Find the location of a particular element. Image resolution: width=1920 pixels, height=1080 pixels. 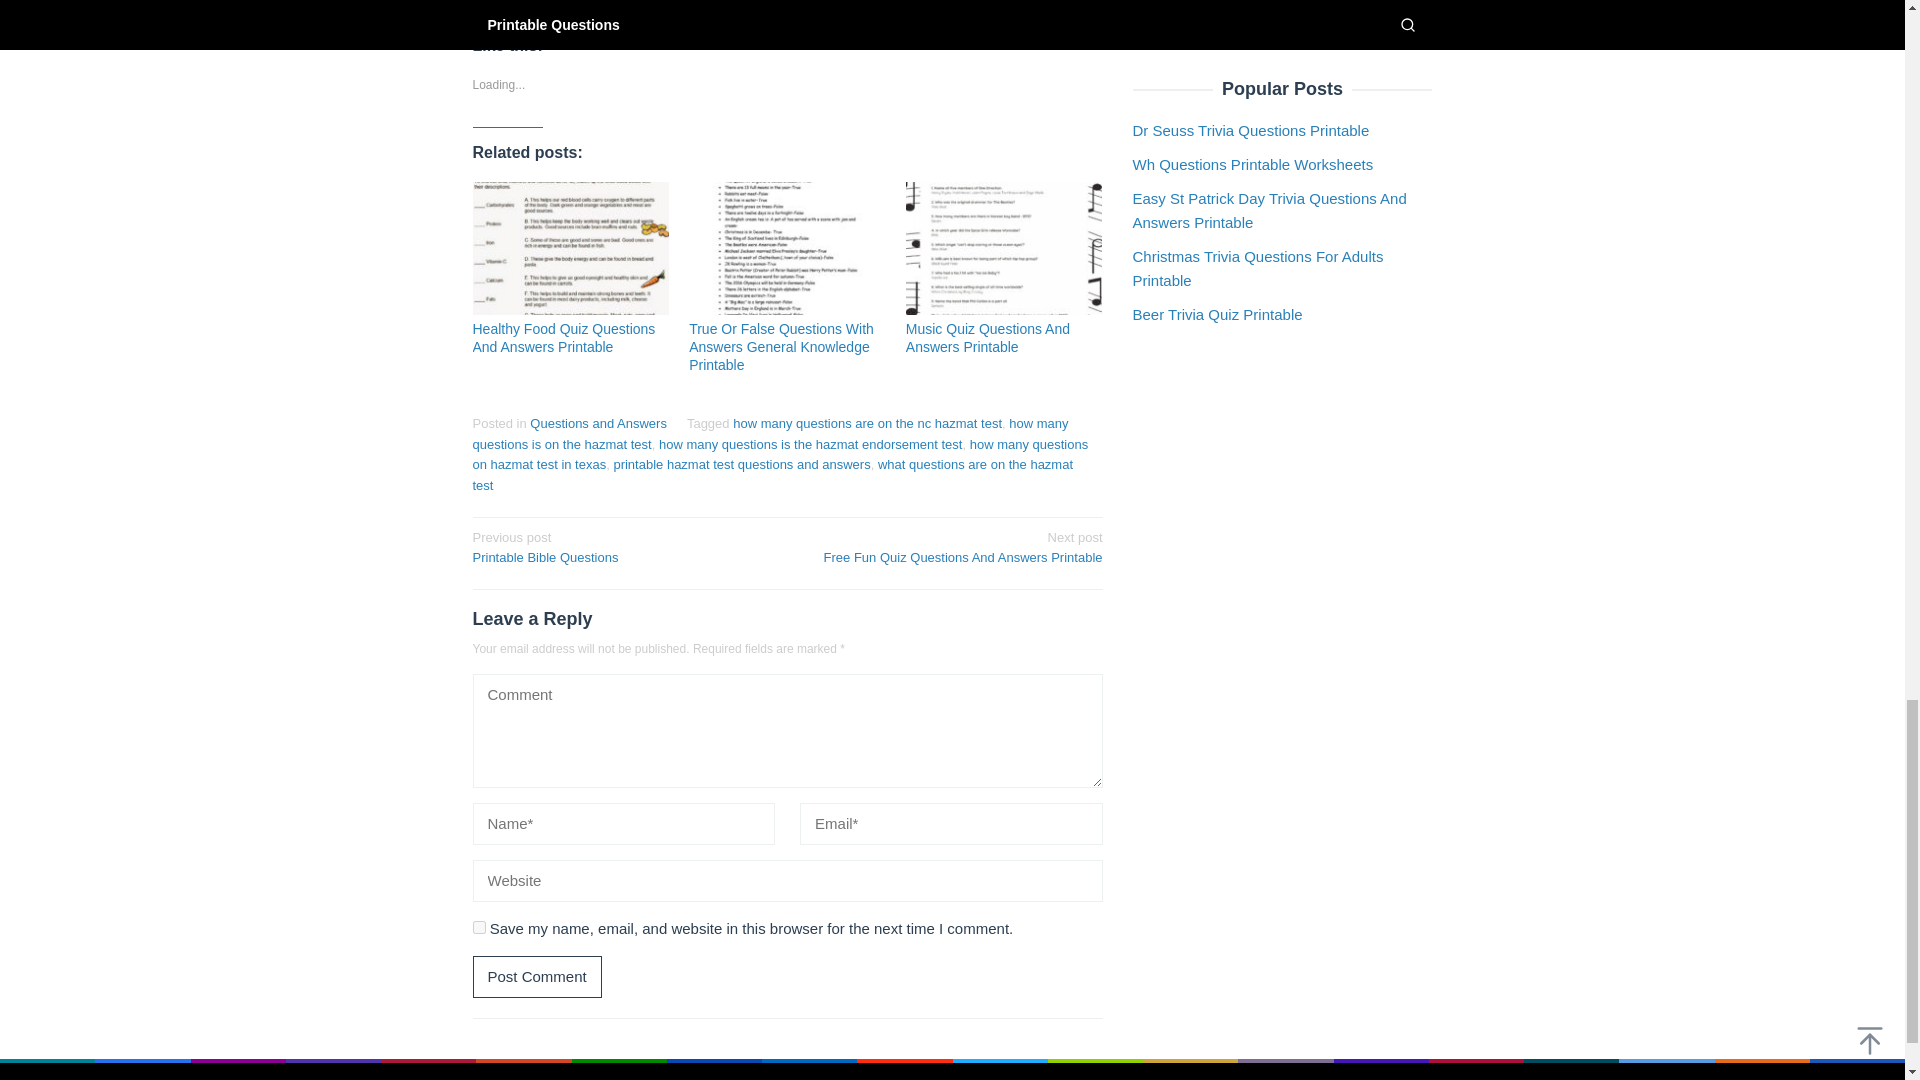

Healthy Food Quiz Questions And Answers Printable is located at coordinates (563, 338).